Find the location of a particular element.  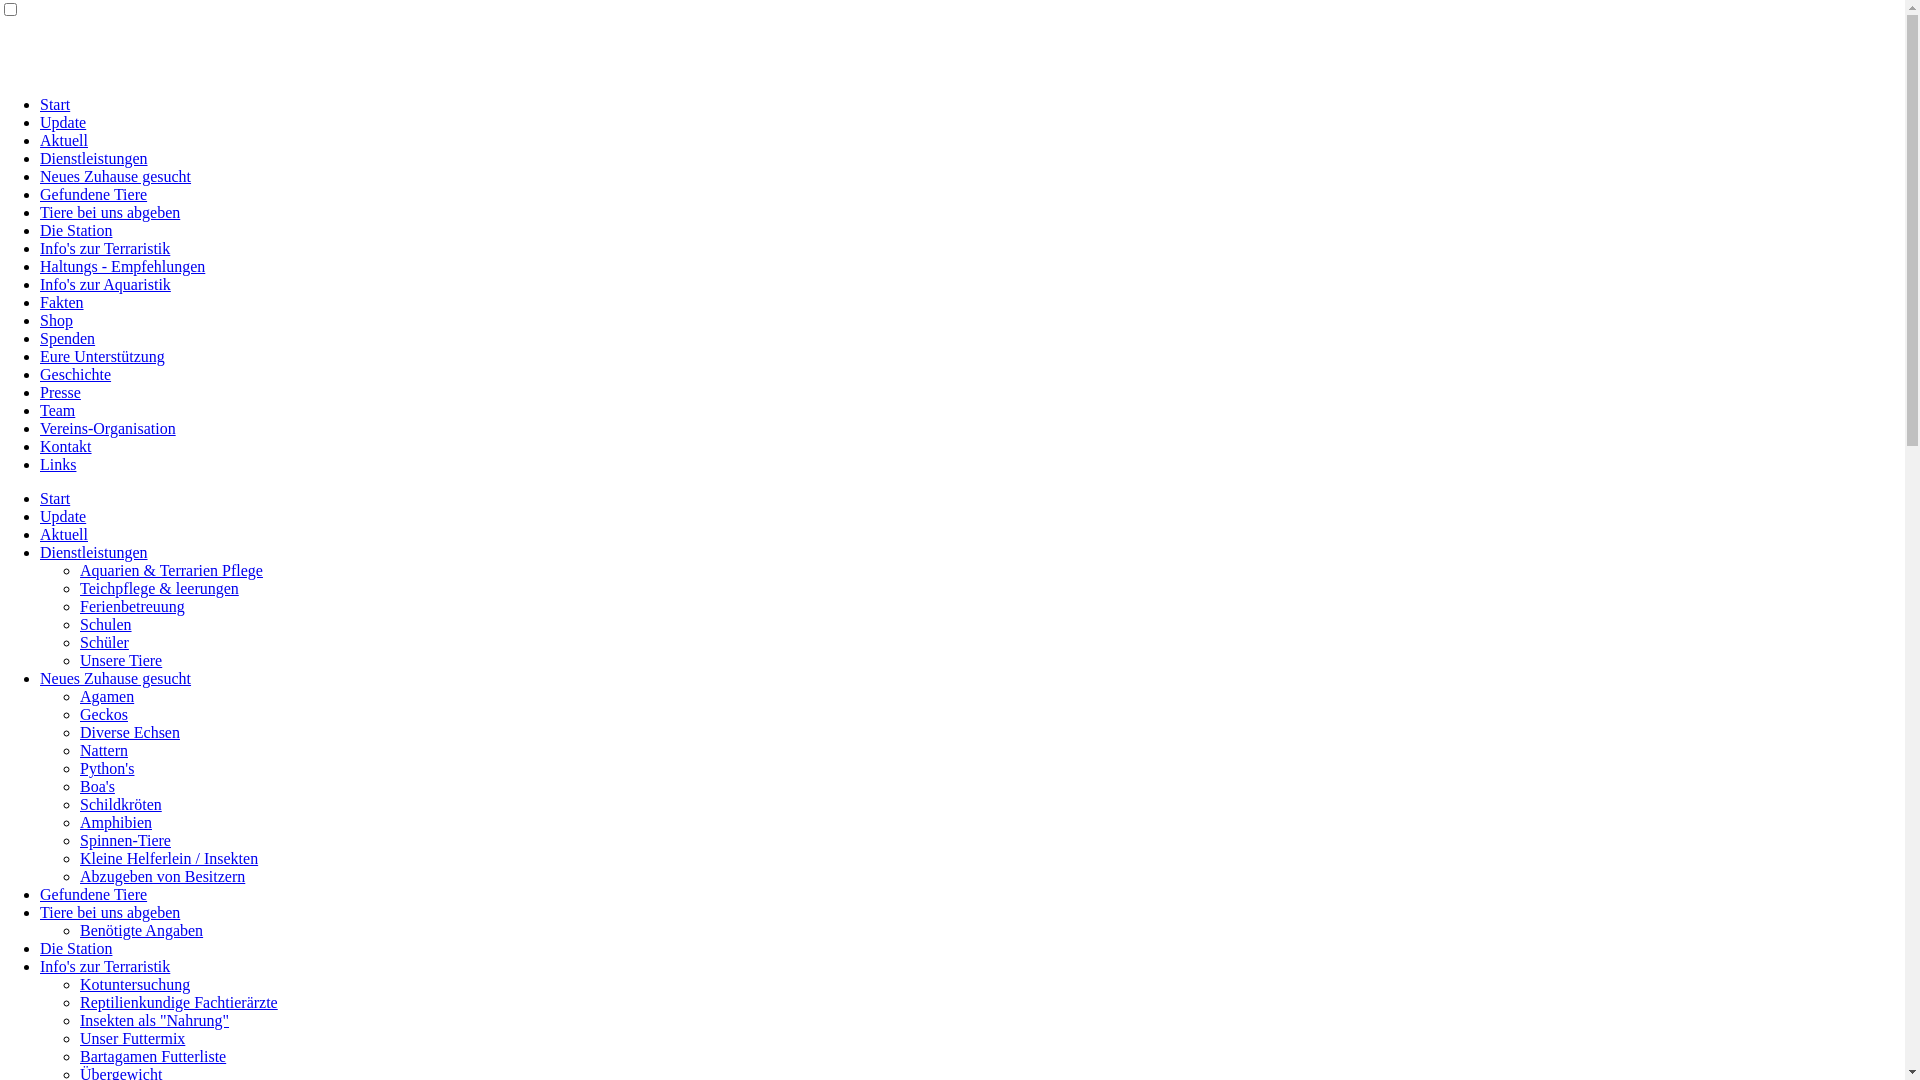

Update is located at coordinates (63, 516).